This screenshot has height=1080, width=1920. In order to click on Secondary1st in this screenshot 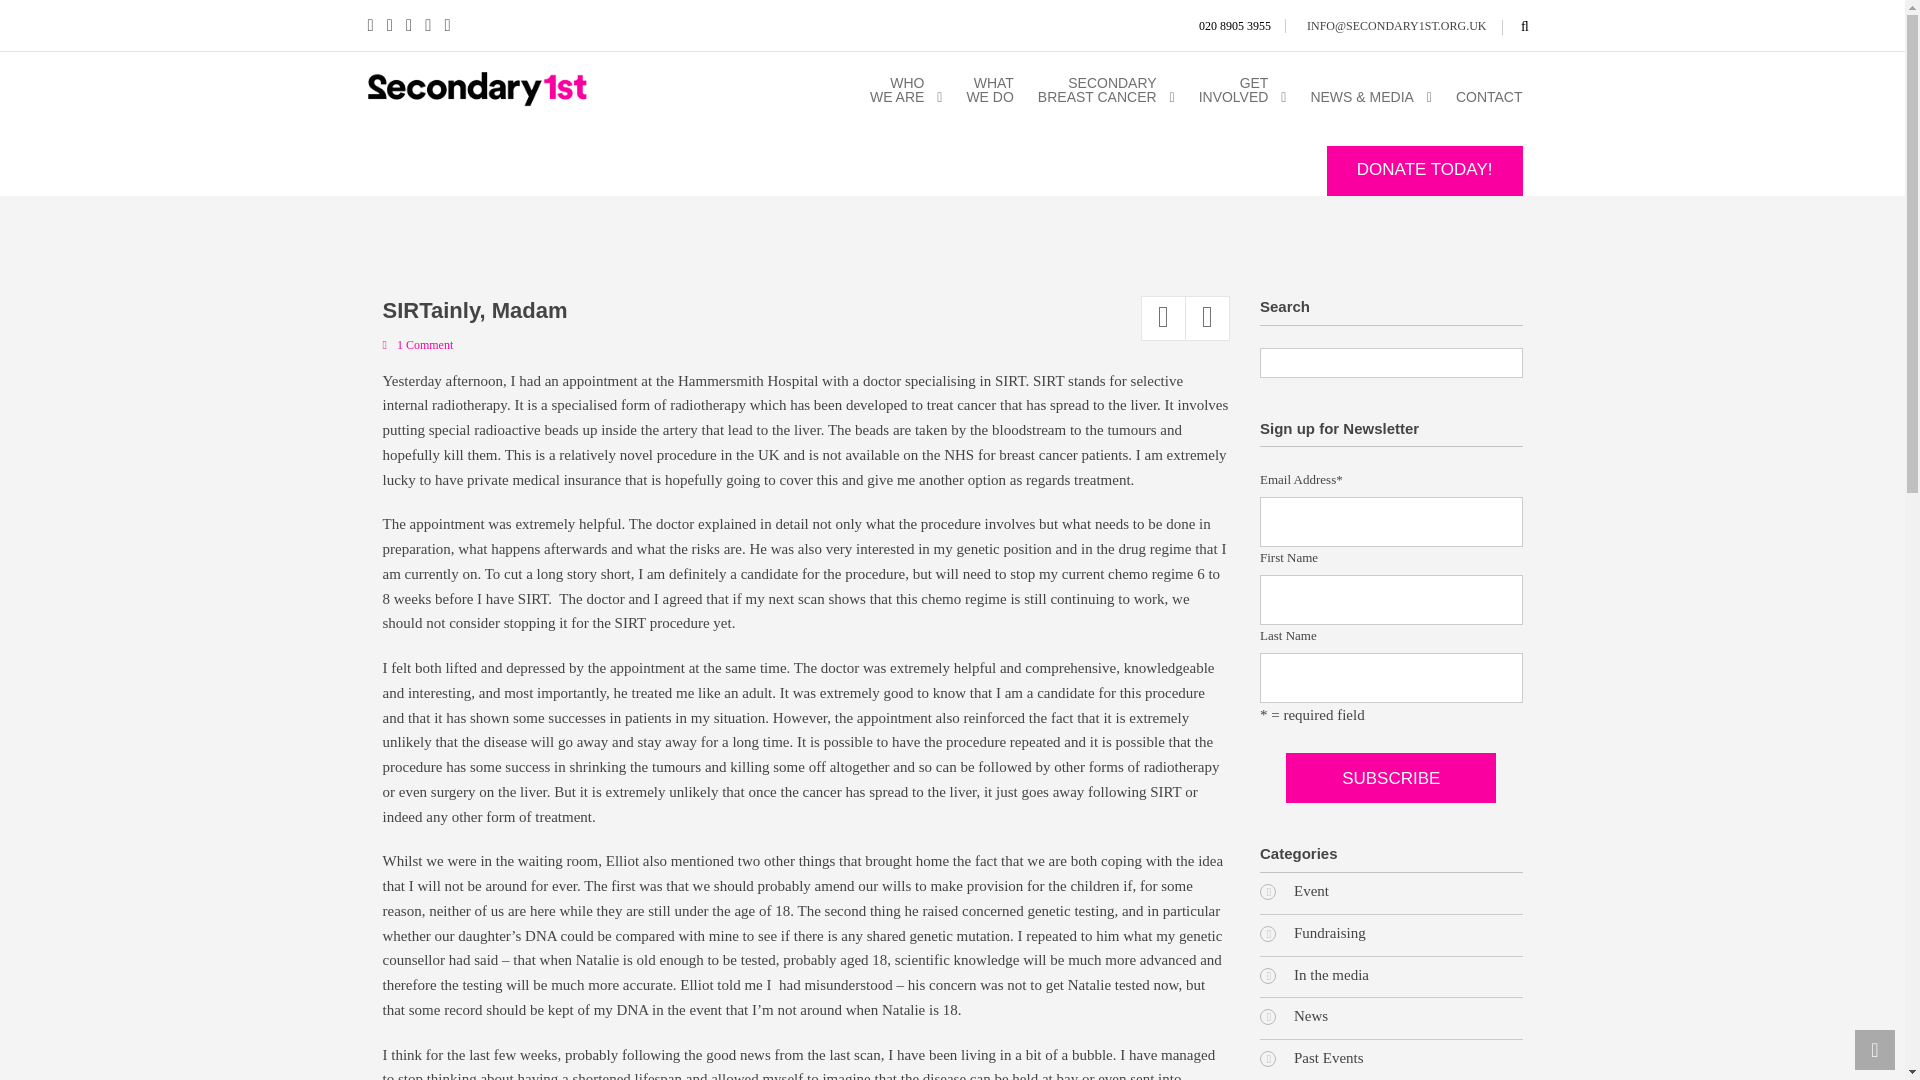, I will do `click(478, 89)`.